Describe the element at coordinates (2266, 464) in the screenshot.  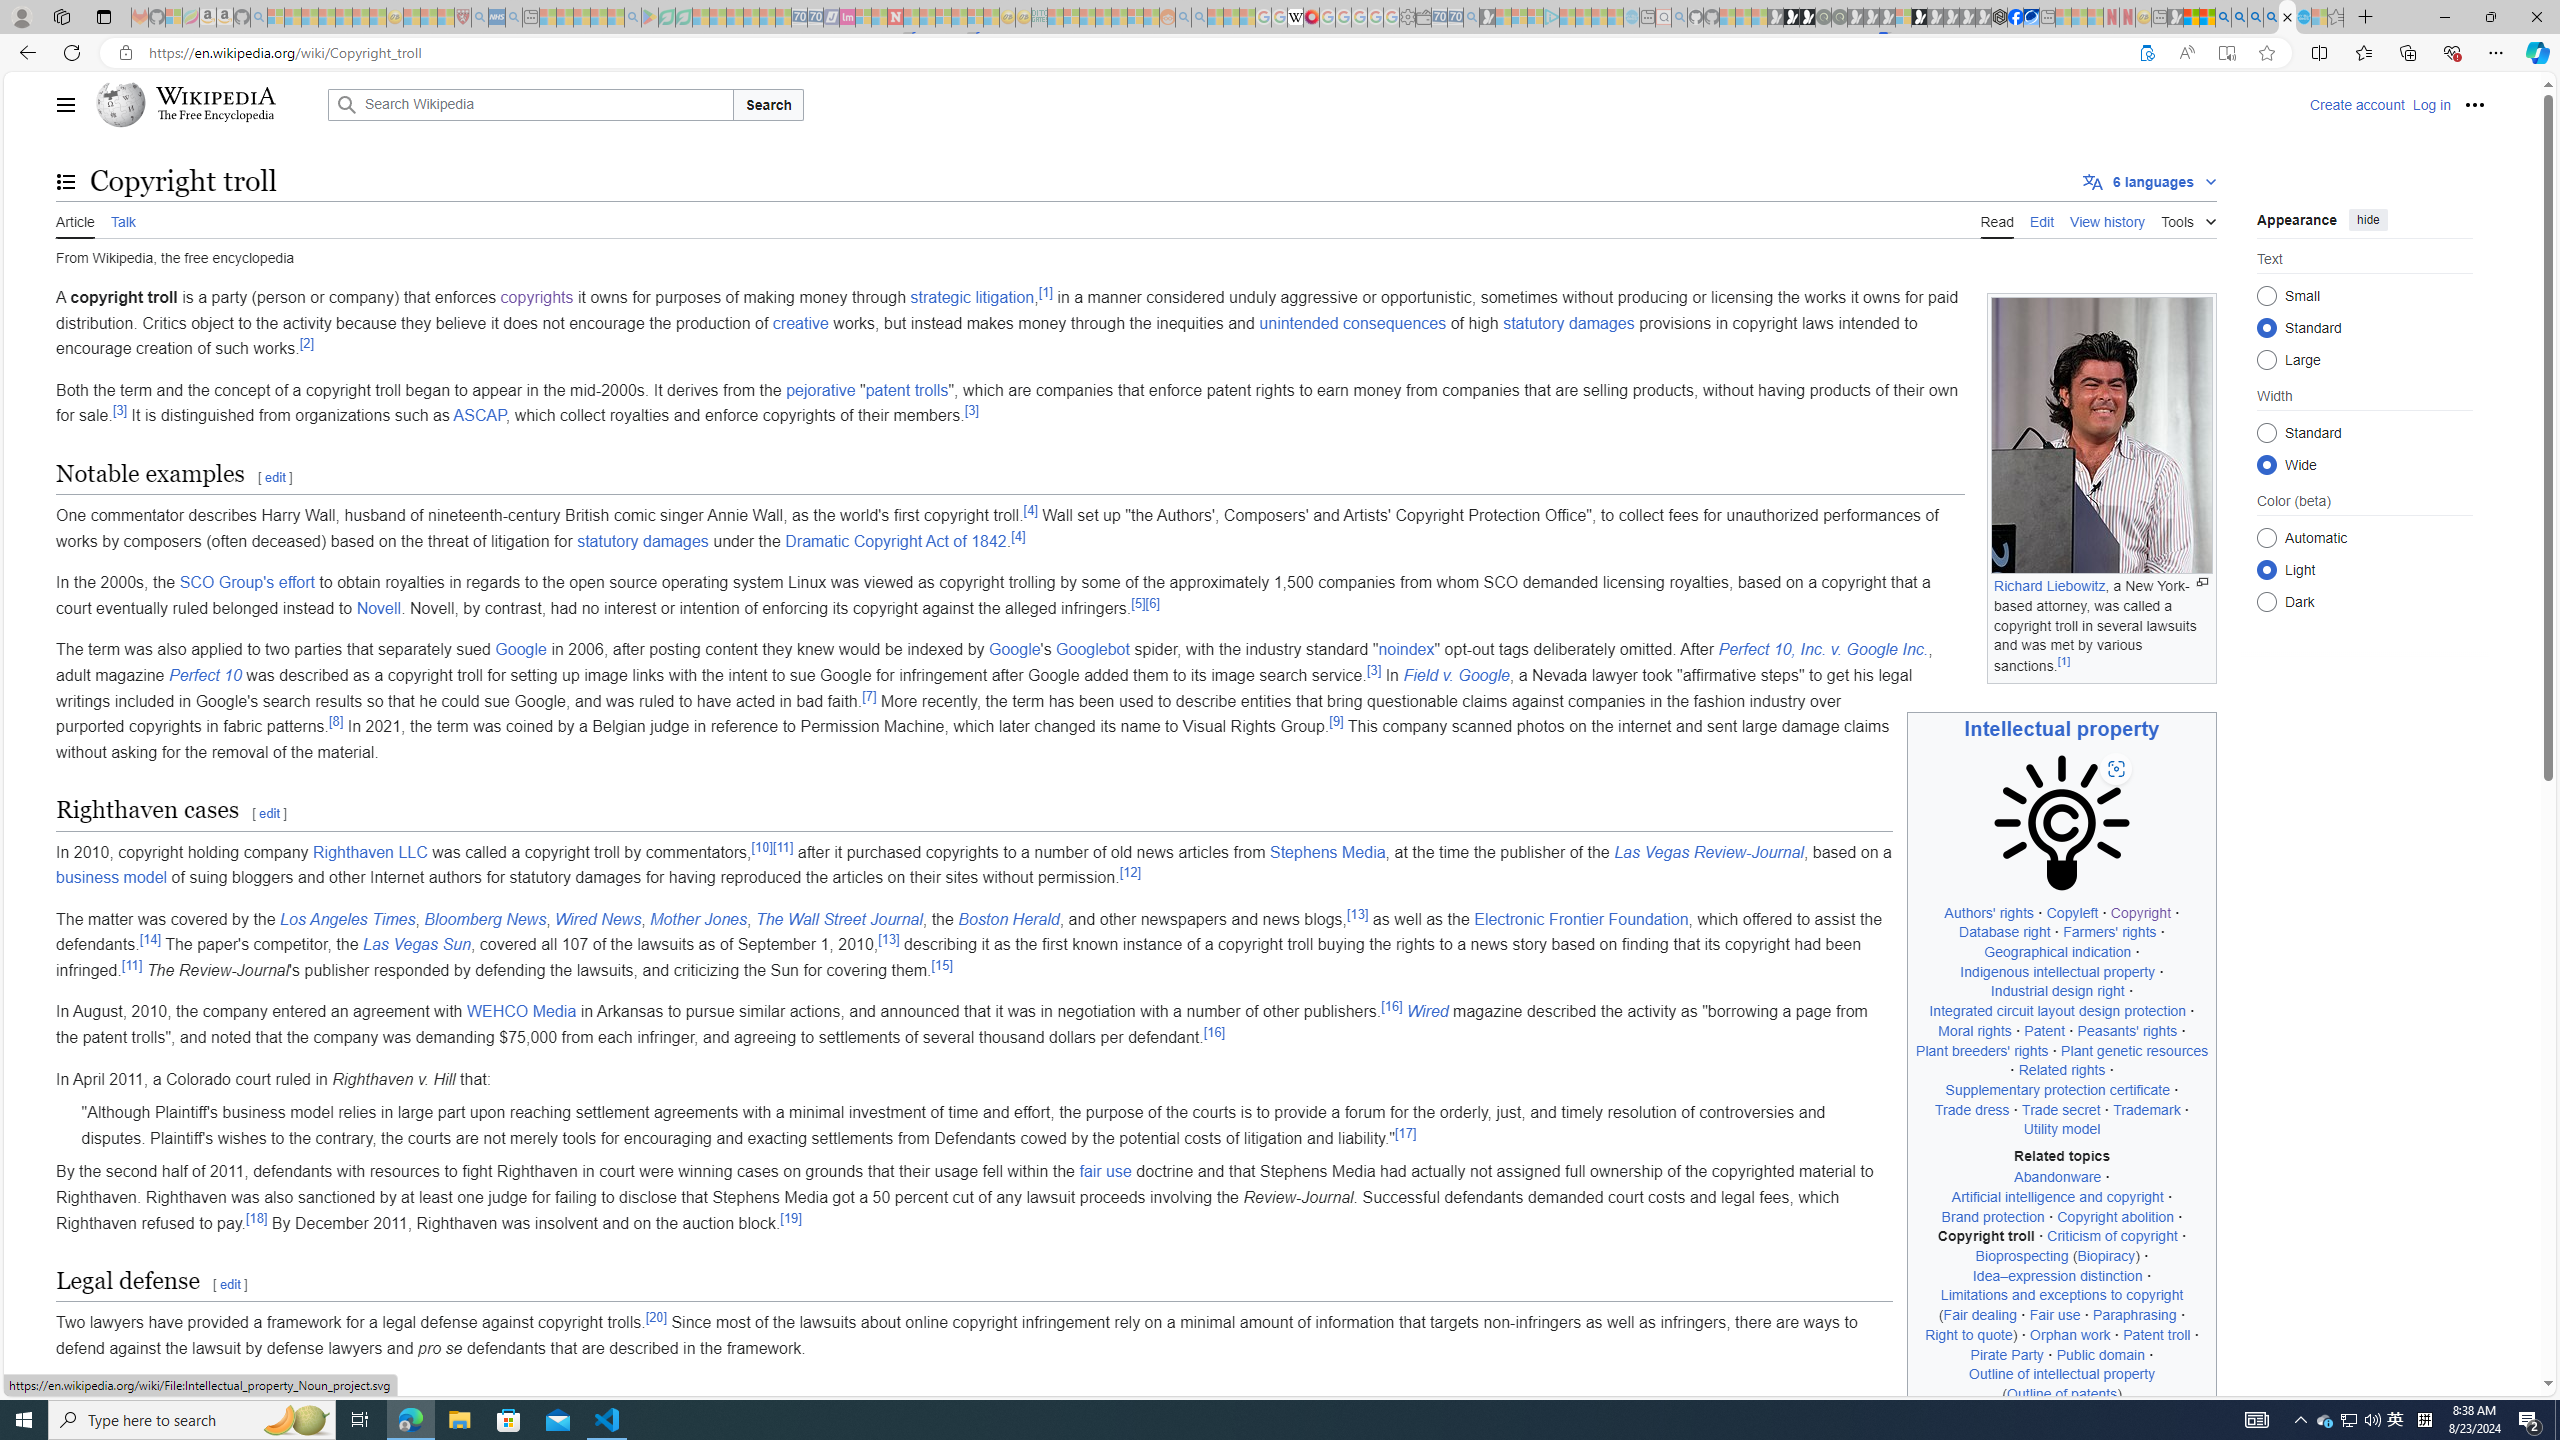
I see `Wide` at that location.